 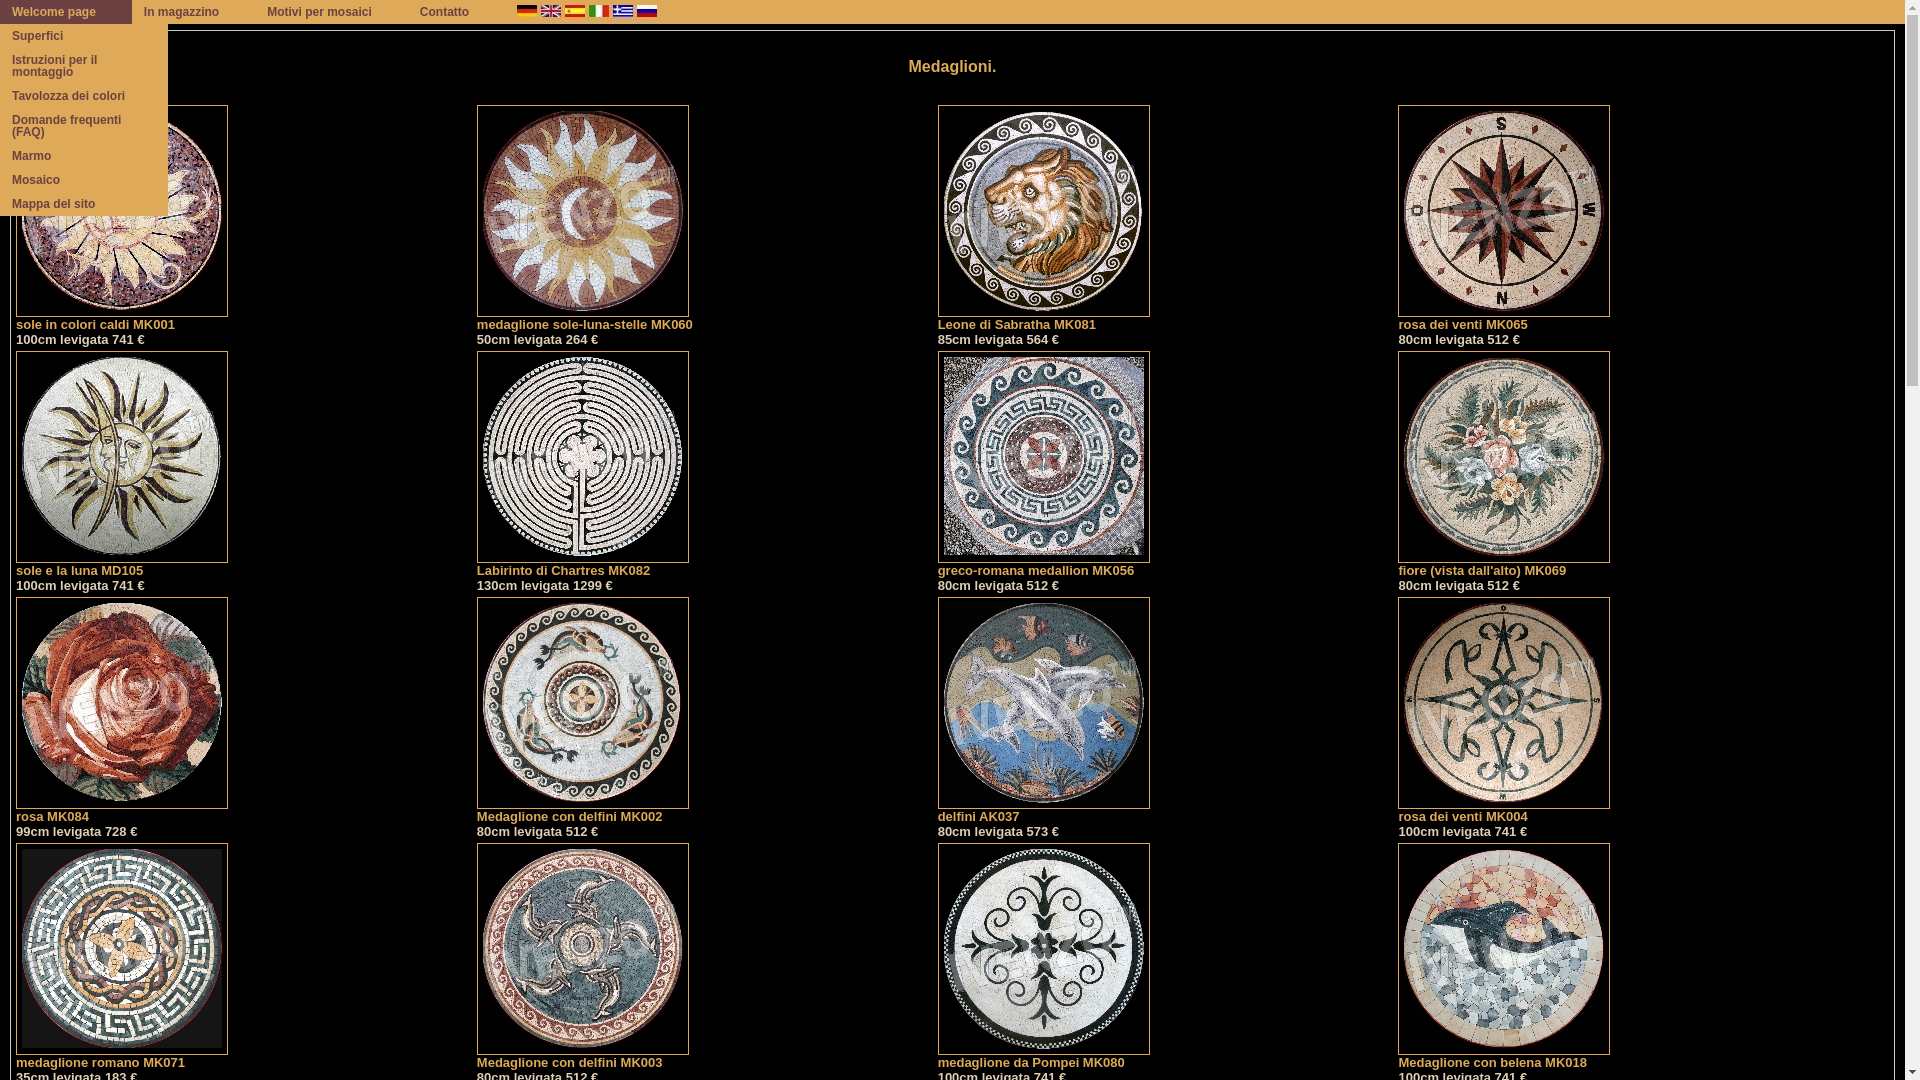 What do you see at coordinates (84, 126) in the screenshot?
I see `Domande frequenti (FAQ)` at bounding box center [84, 126].